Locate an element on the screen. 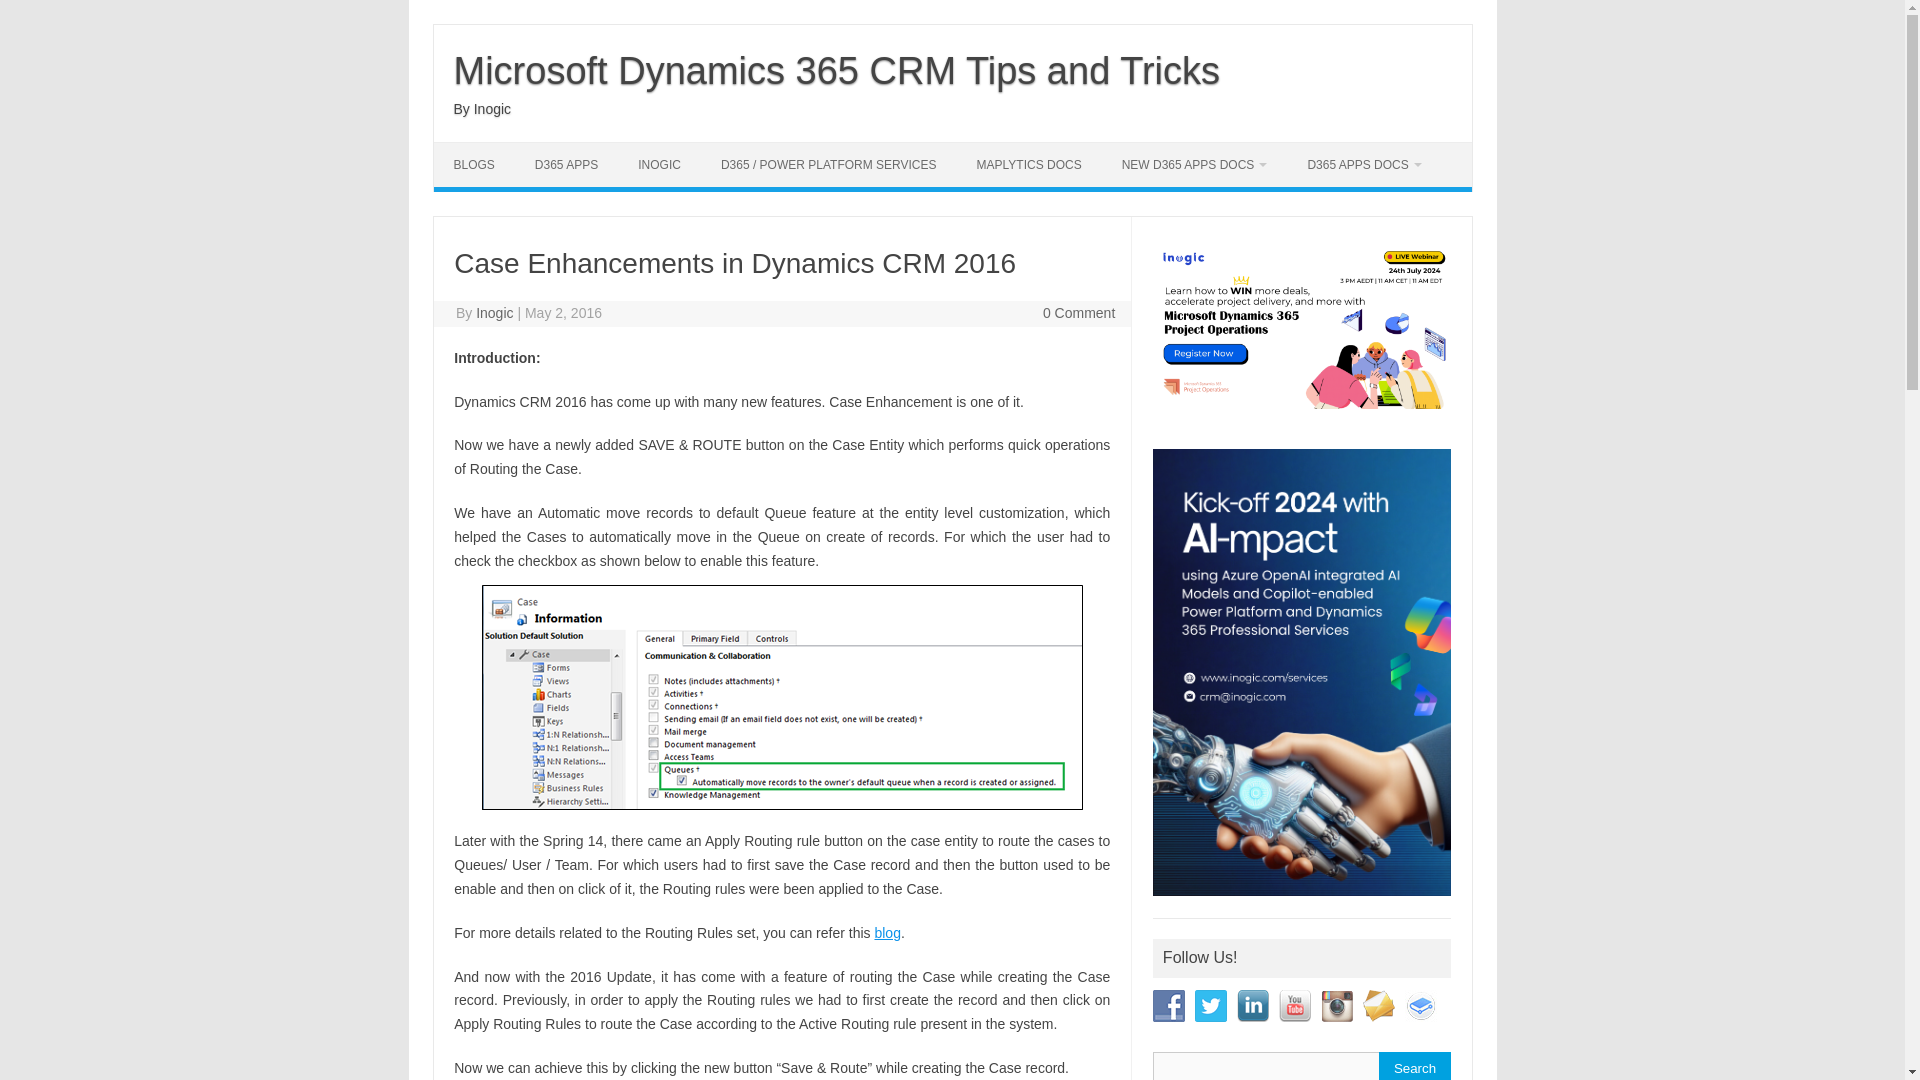  Search is located at coordinates (1414, 1066).